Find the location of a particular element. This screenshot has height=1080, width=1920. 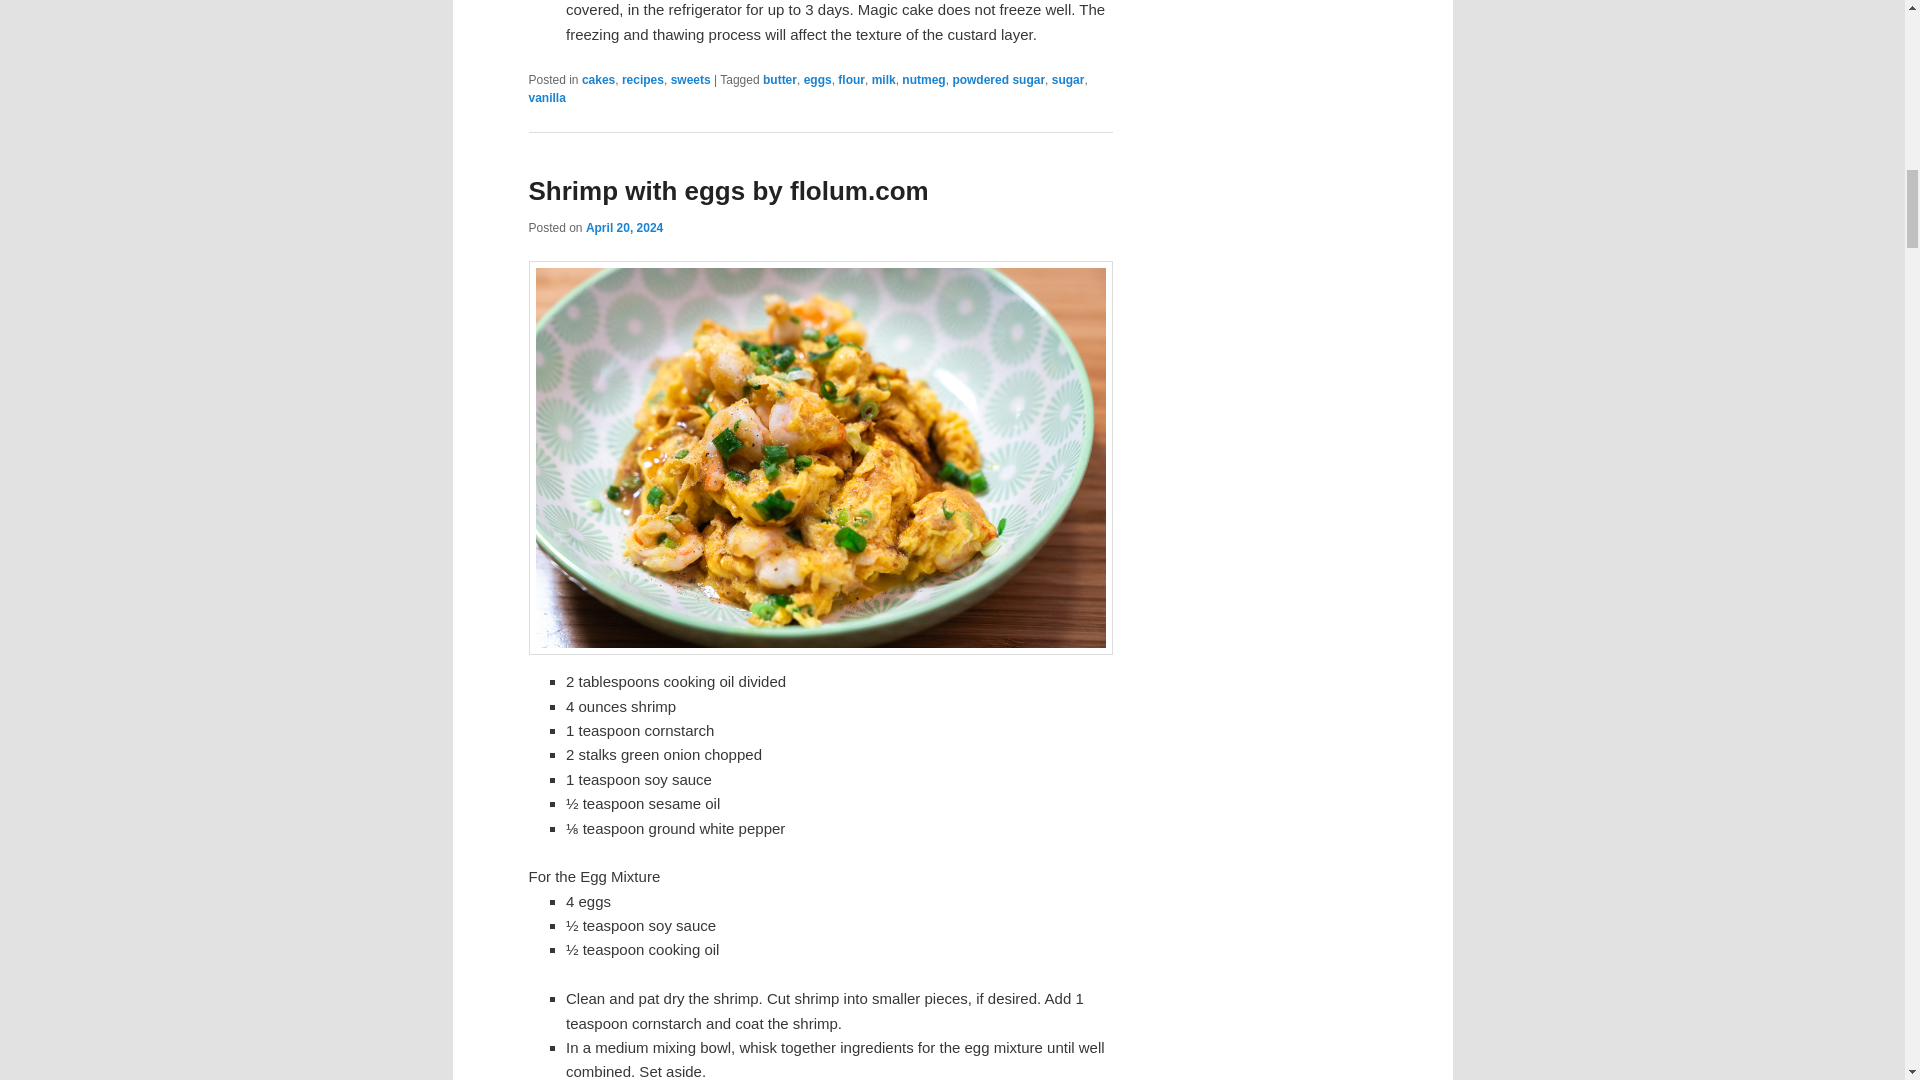

powdered sugar is located at coordinates (998, 80).